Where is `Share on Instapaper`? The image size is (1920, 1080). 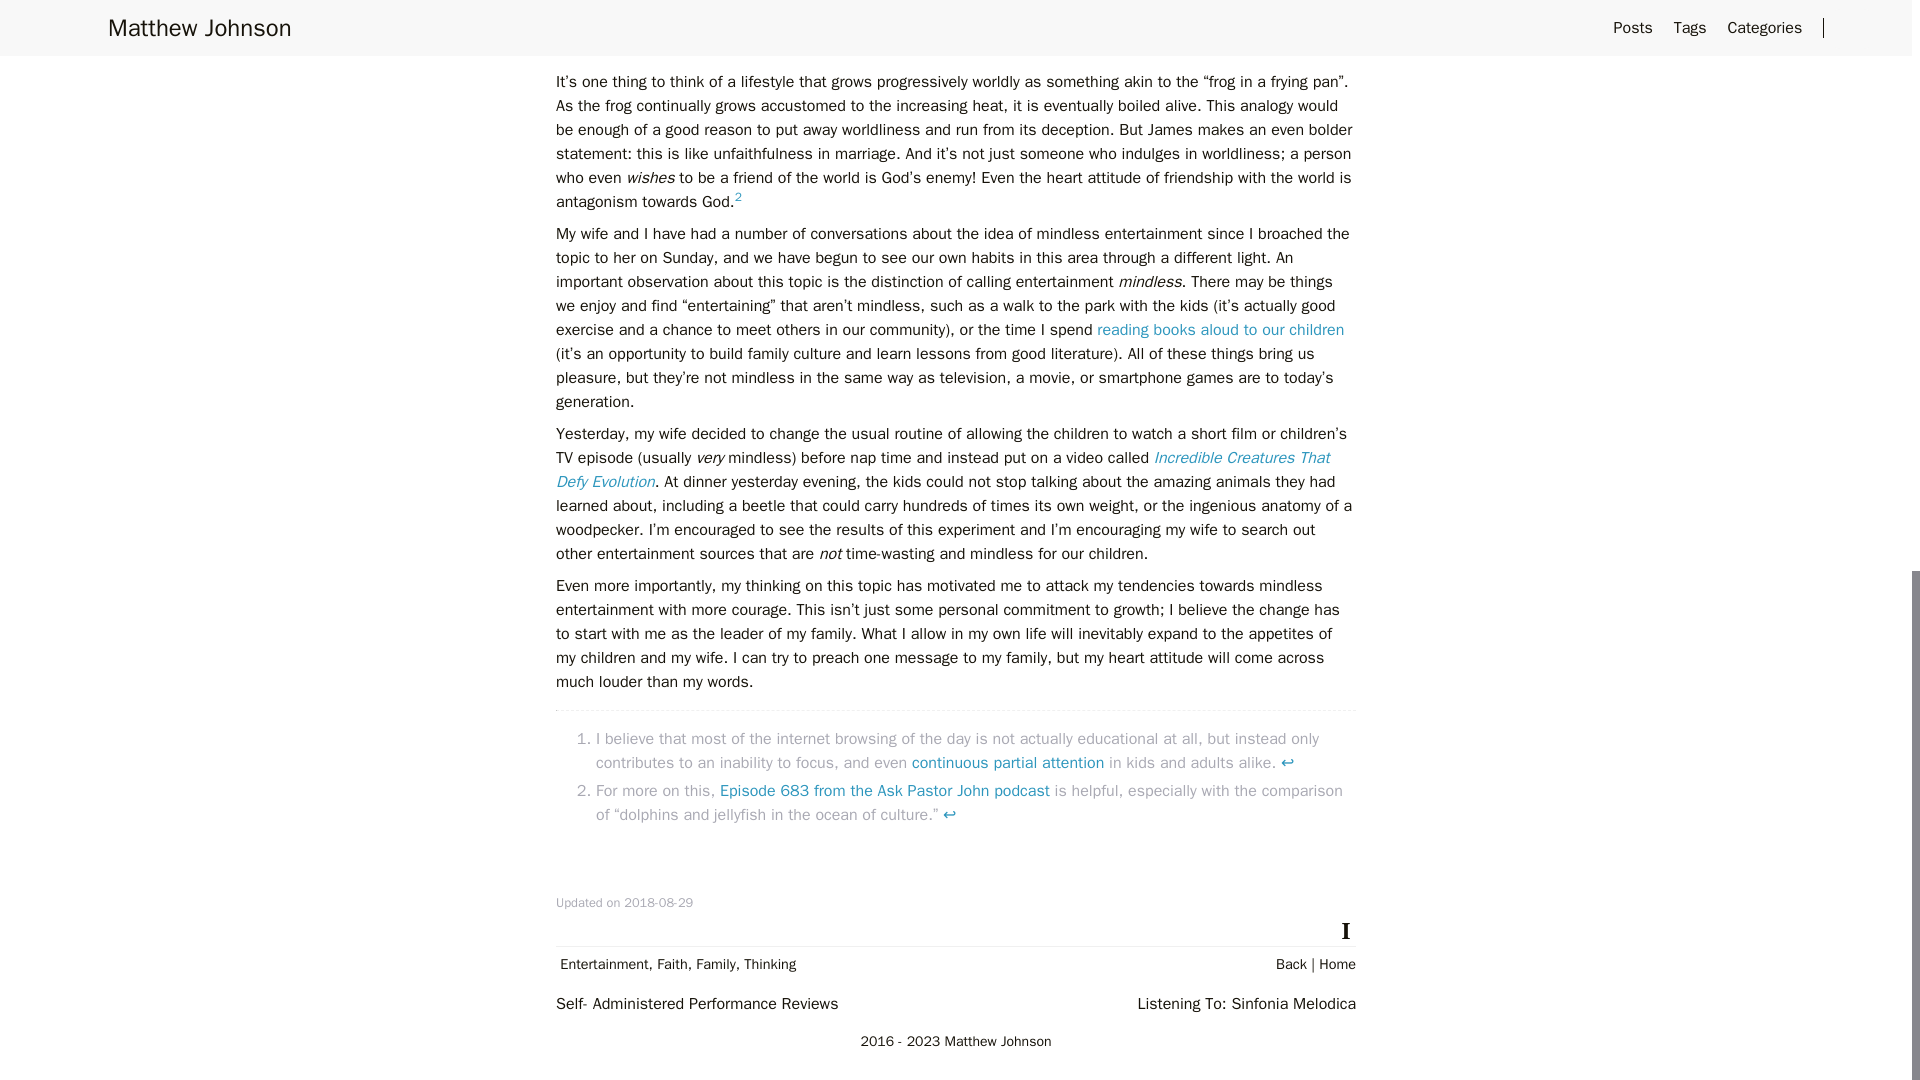
Share on Instapaper is located at coordinates (1346, 928).